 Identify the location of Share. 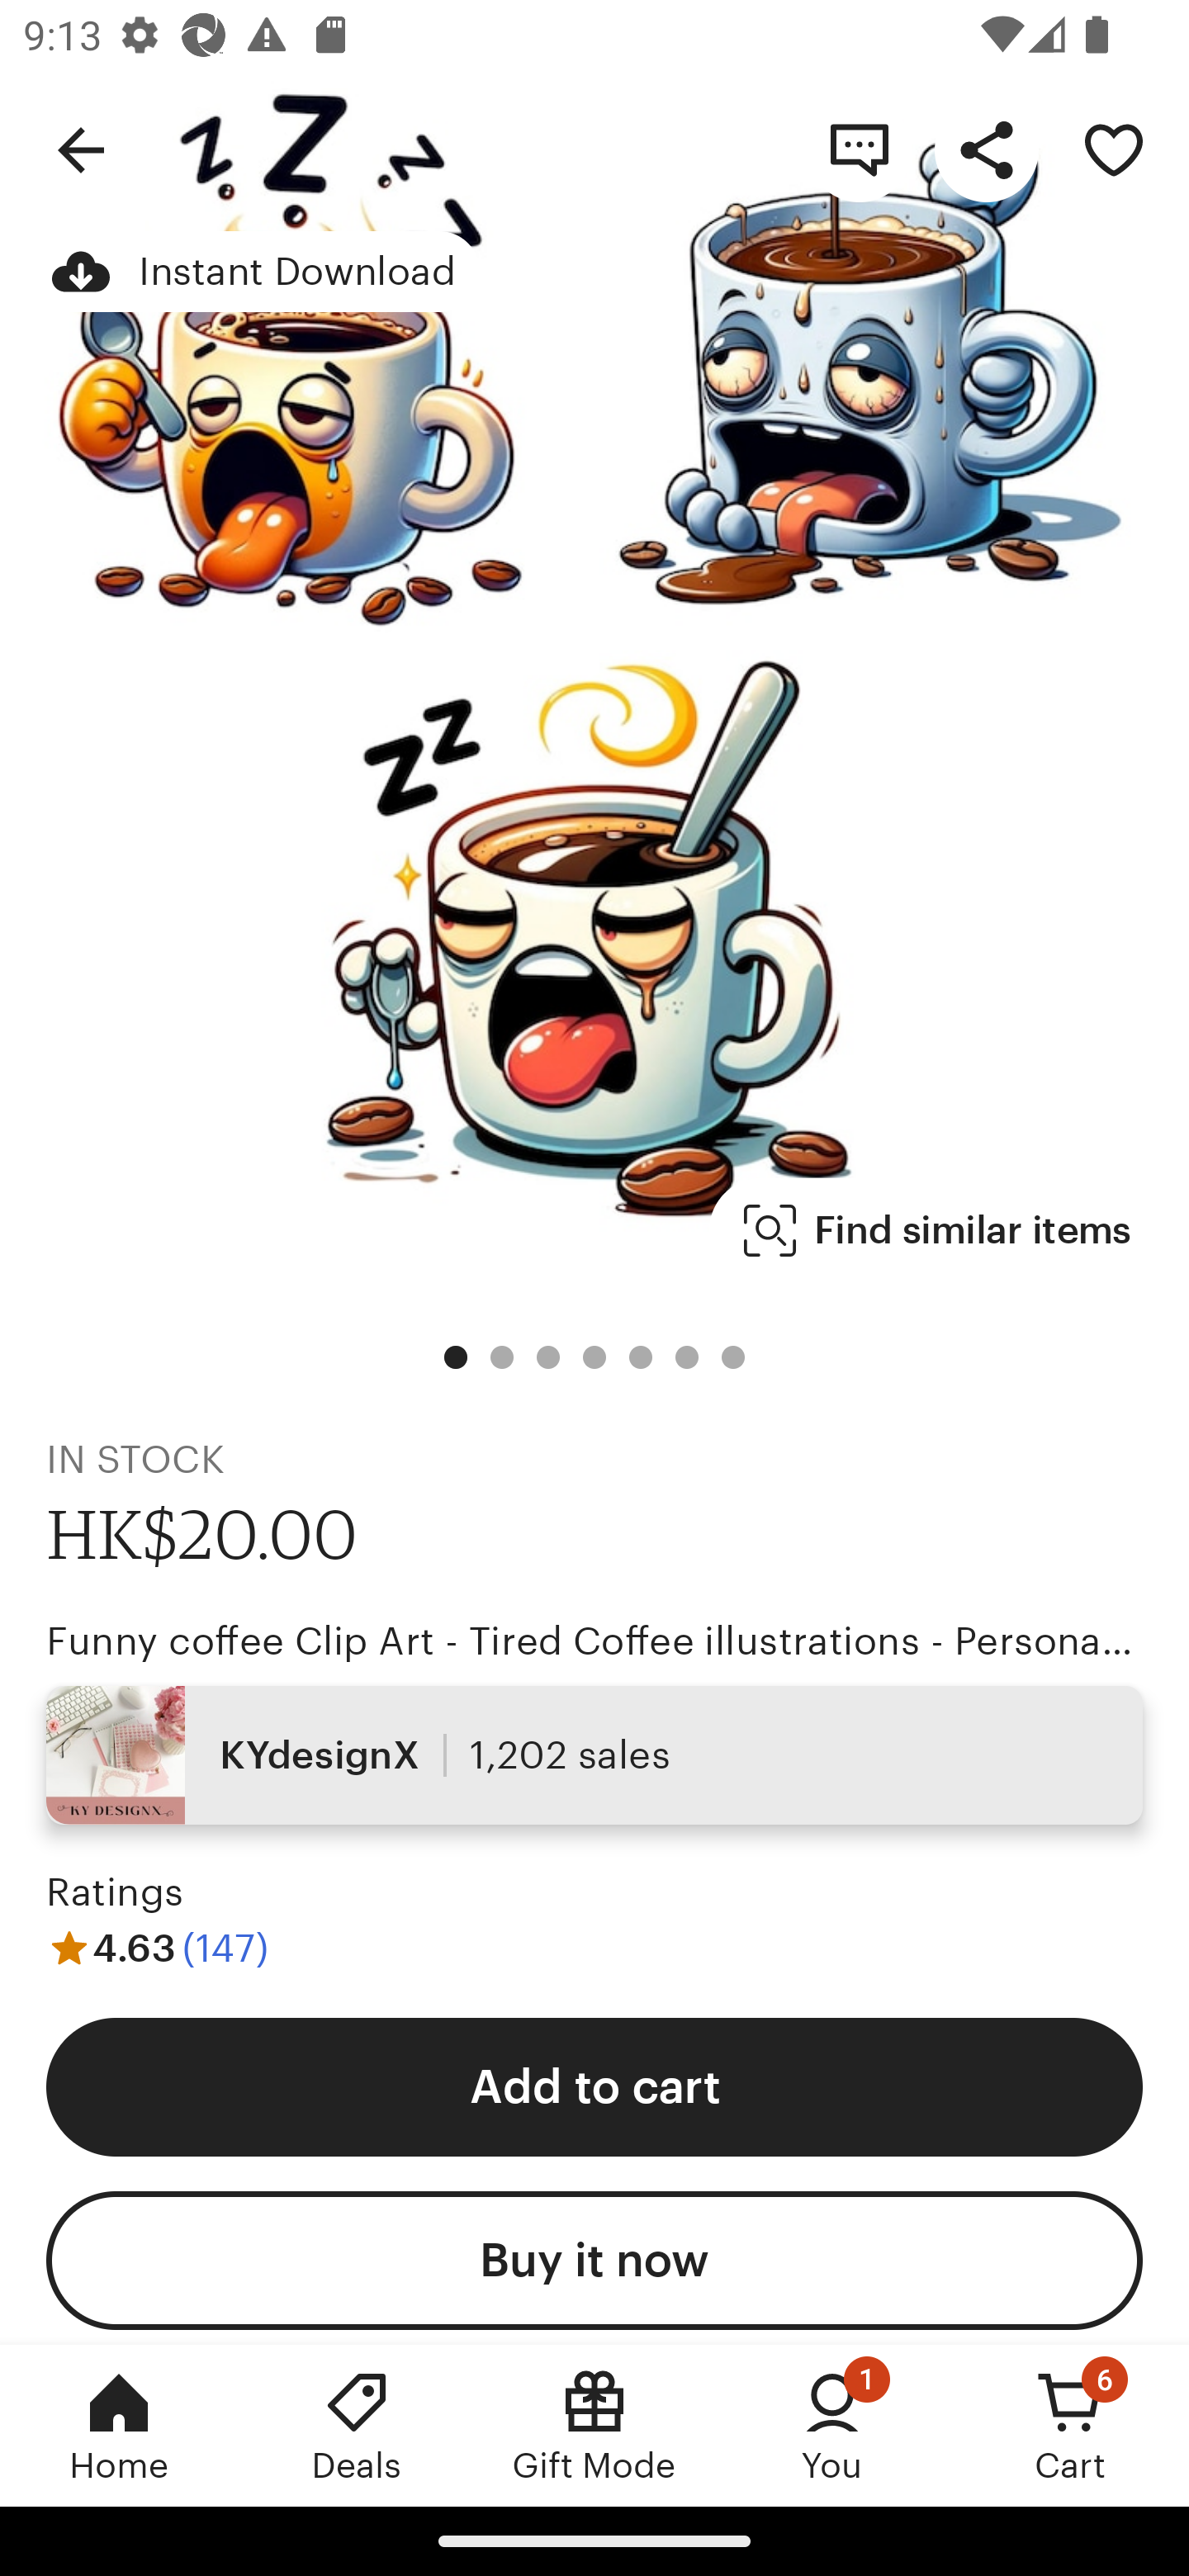
(986, 149).